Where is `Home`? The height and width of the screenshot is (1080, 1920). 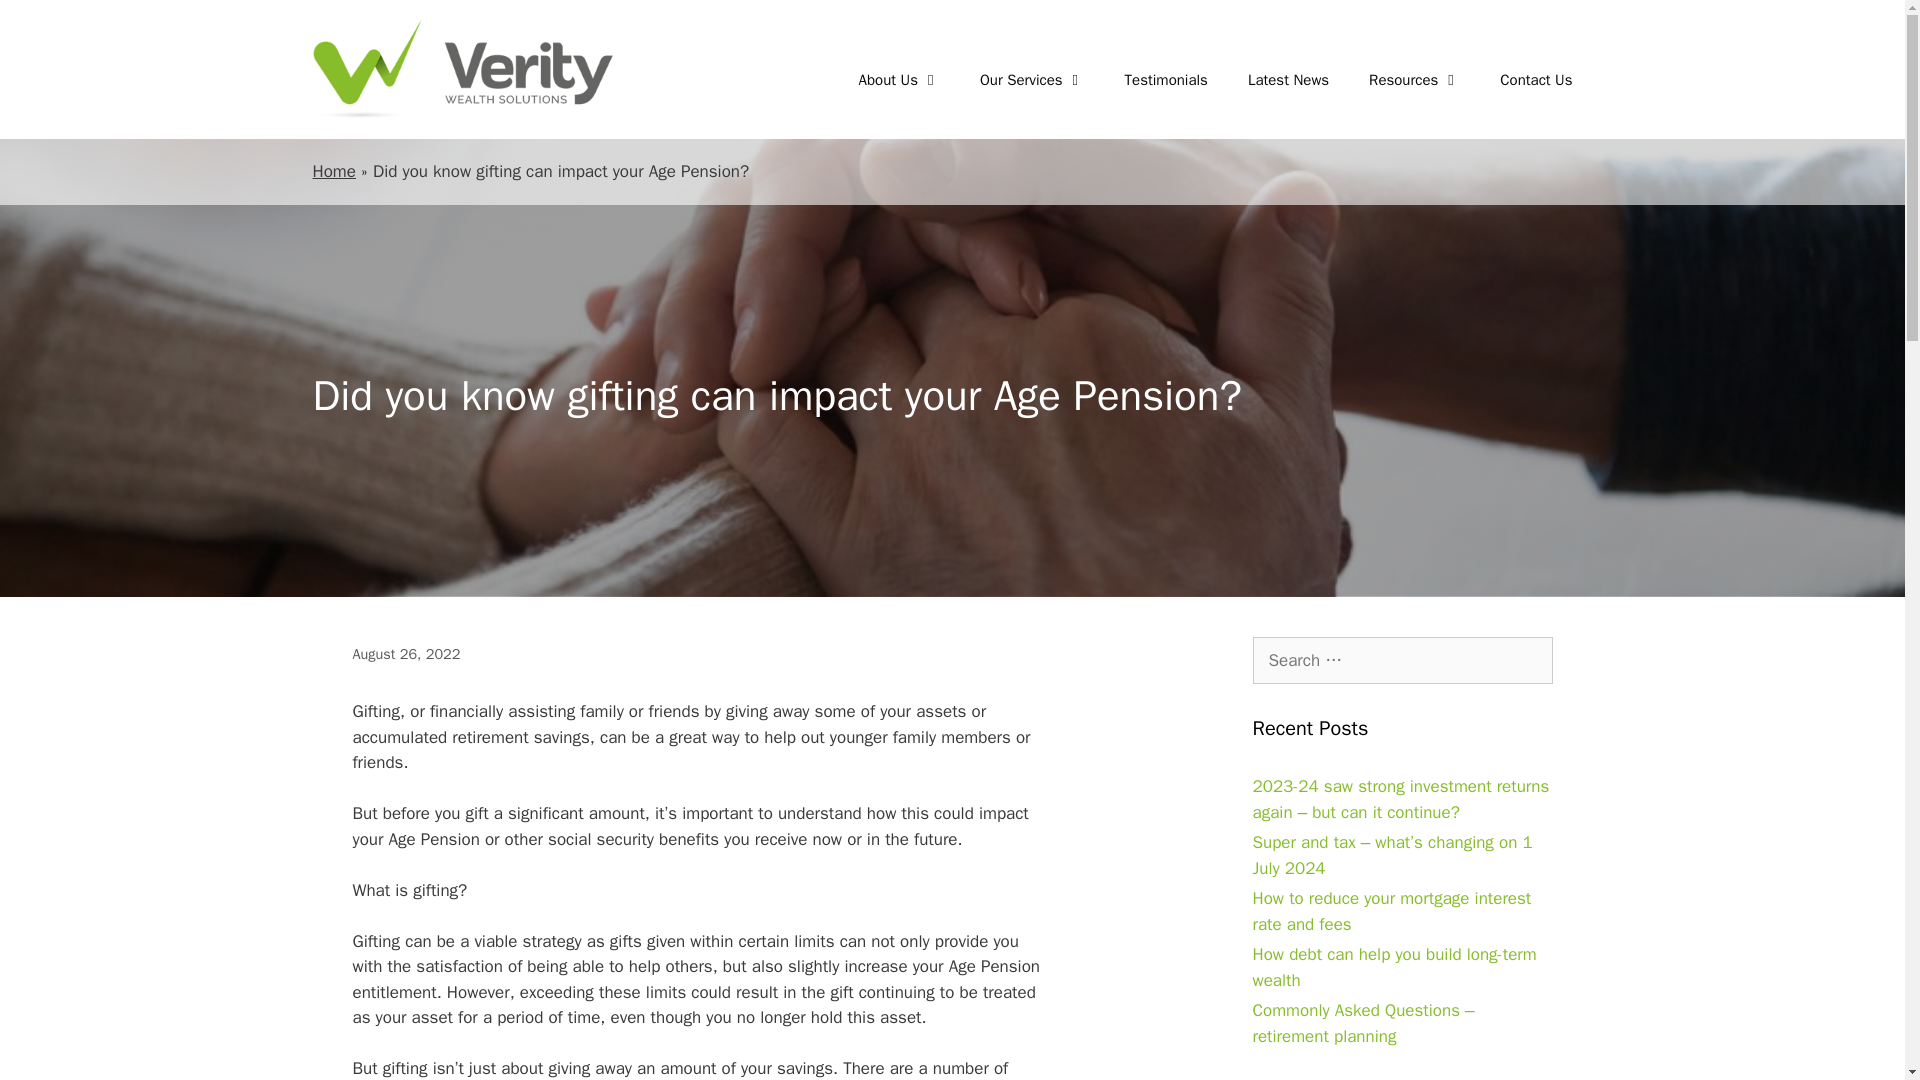 Home is located at coordinates (333, 171).